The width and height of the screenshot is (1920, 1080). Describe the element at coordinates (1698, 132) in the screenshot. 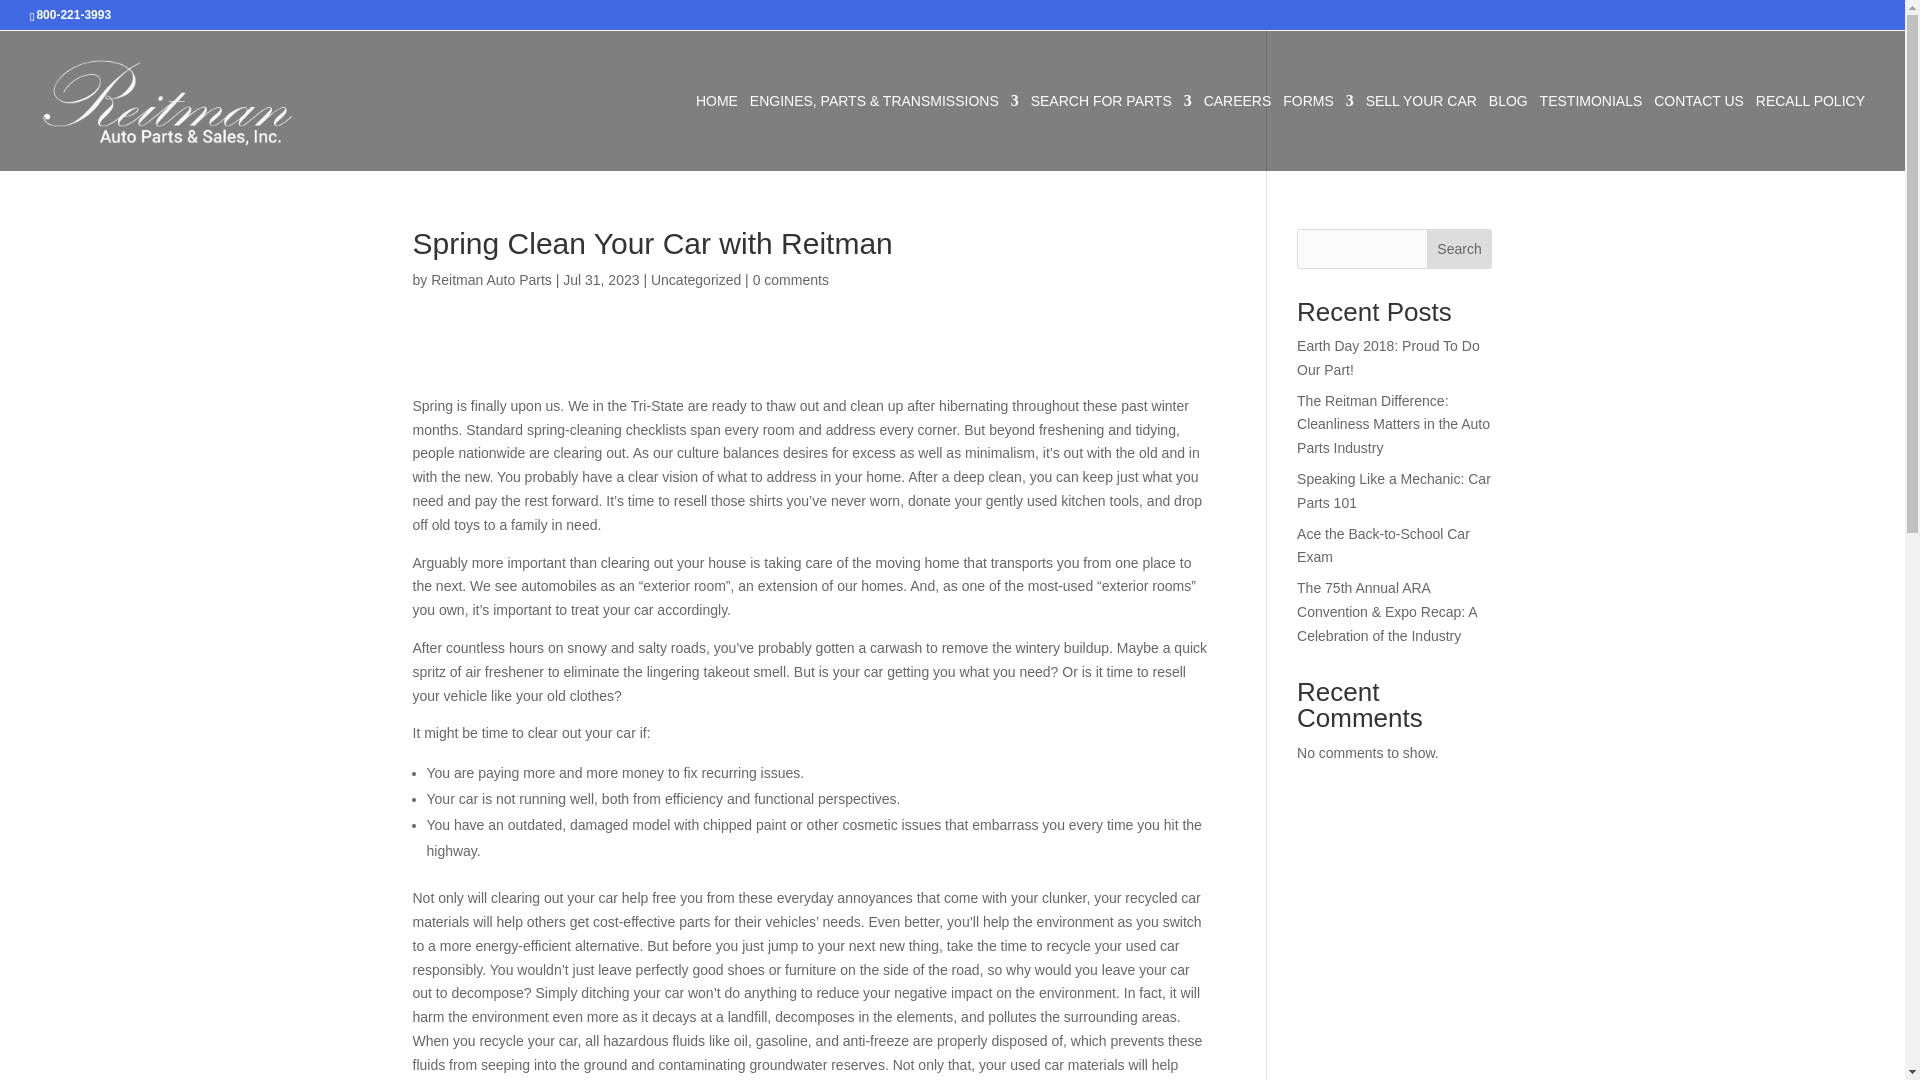

I see `CONTACT US` at that location.